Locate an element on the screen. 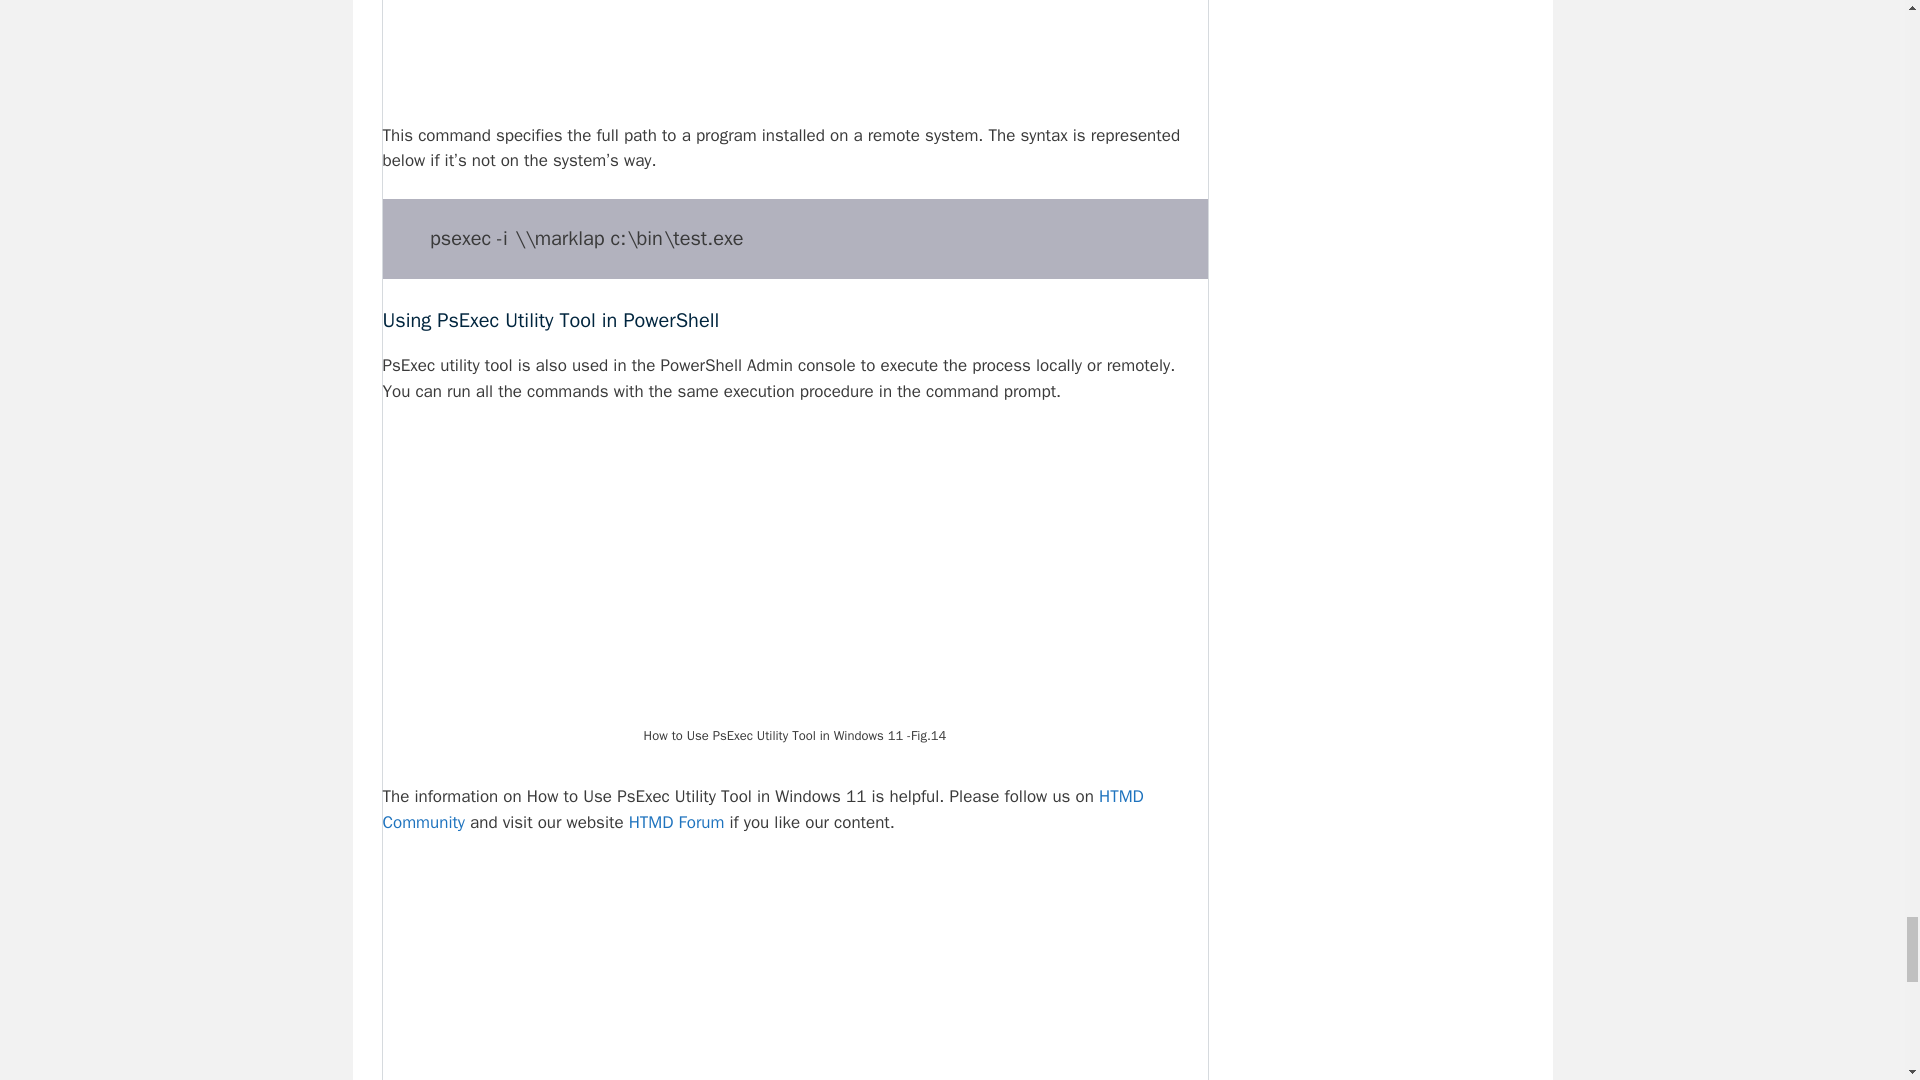 This screenshot has width=1920, height=1080. HTMD Forum is located at coordinates (677, 822).